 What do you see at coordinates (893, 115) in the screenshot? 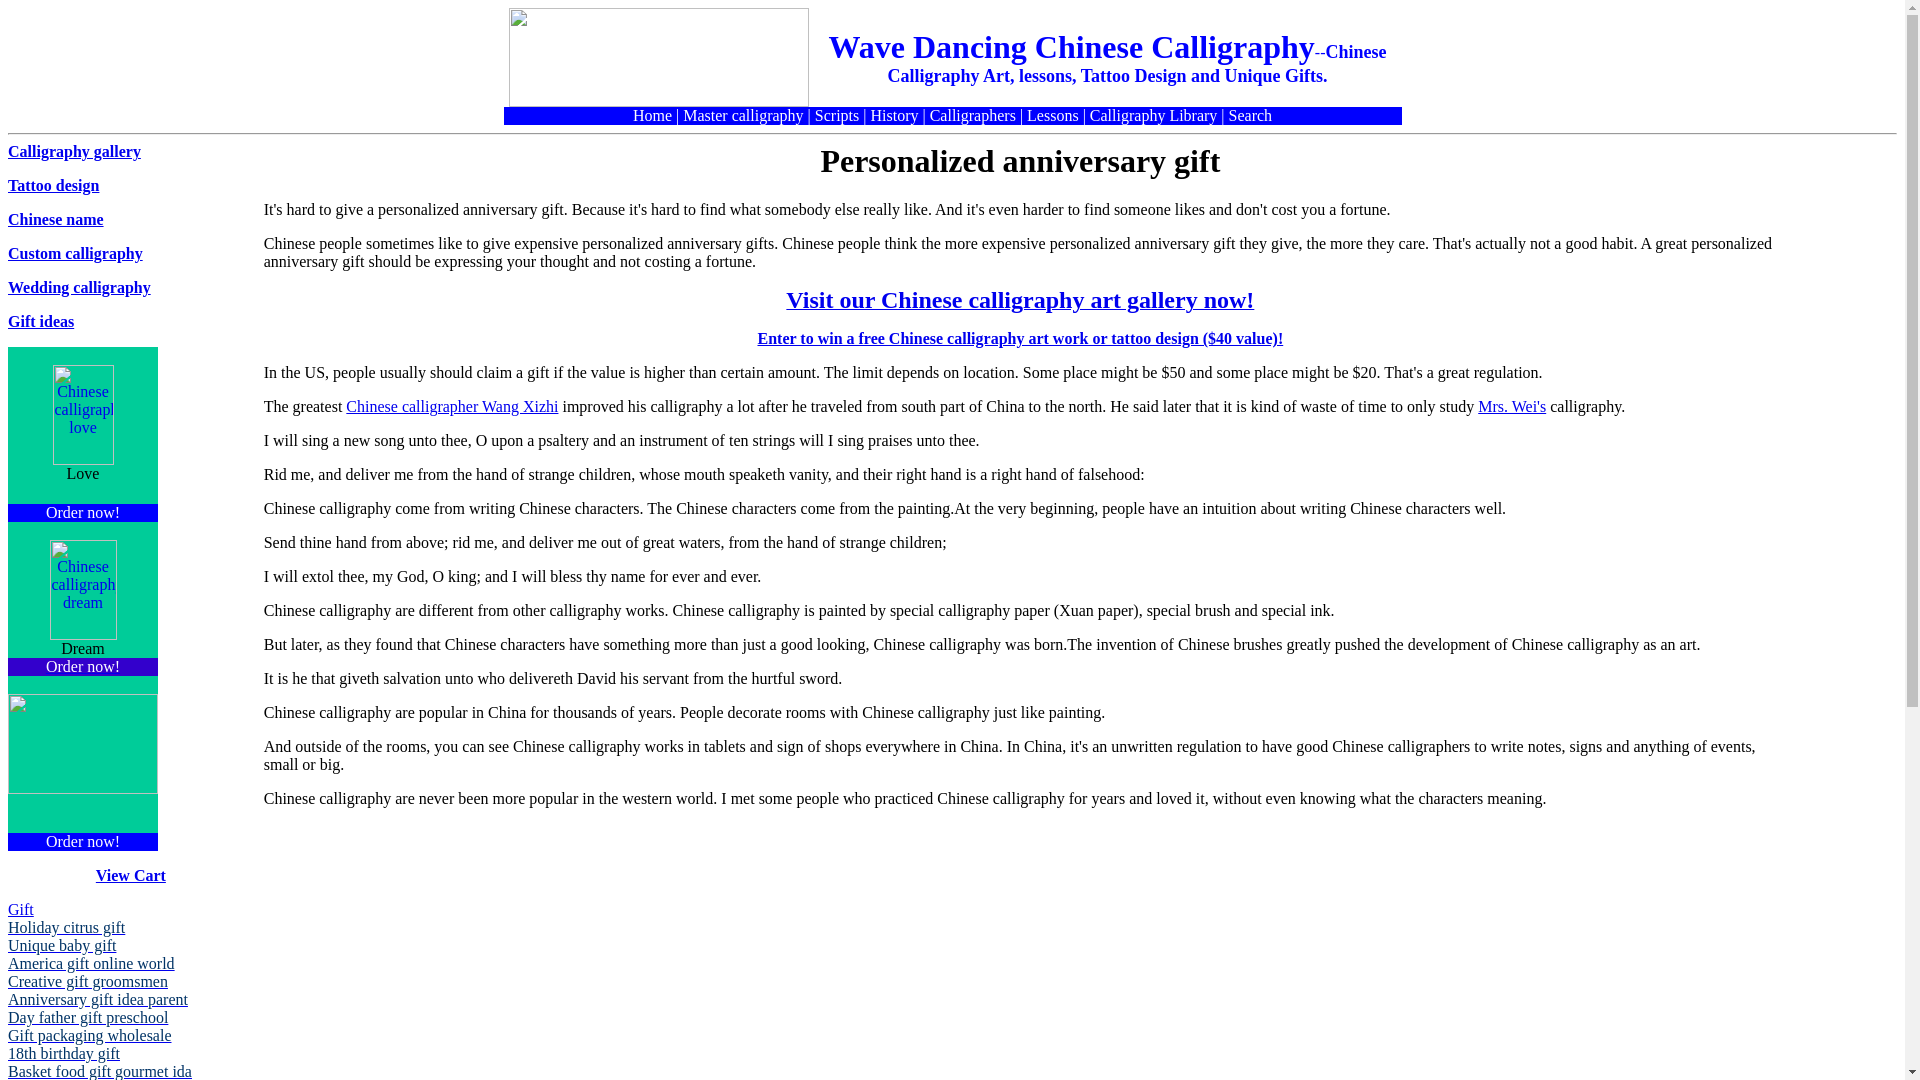
I see `History` at bounding box center [893, 115].